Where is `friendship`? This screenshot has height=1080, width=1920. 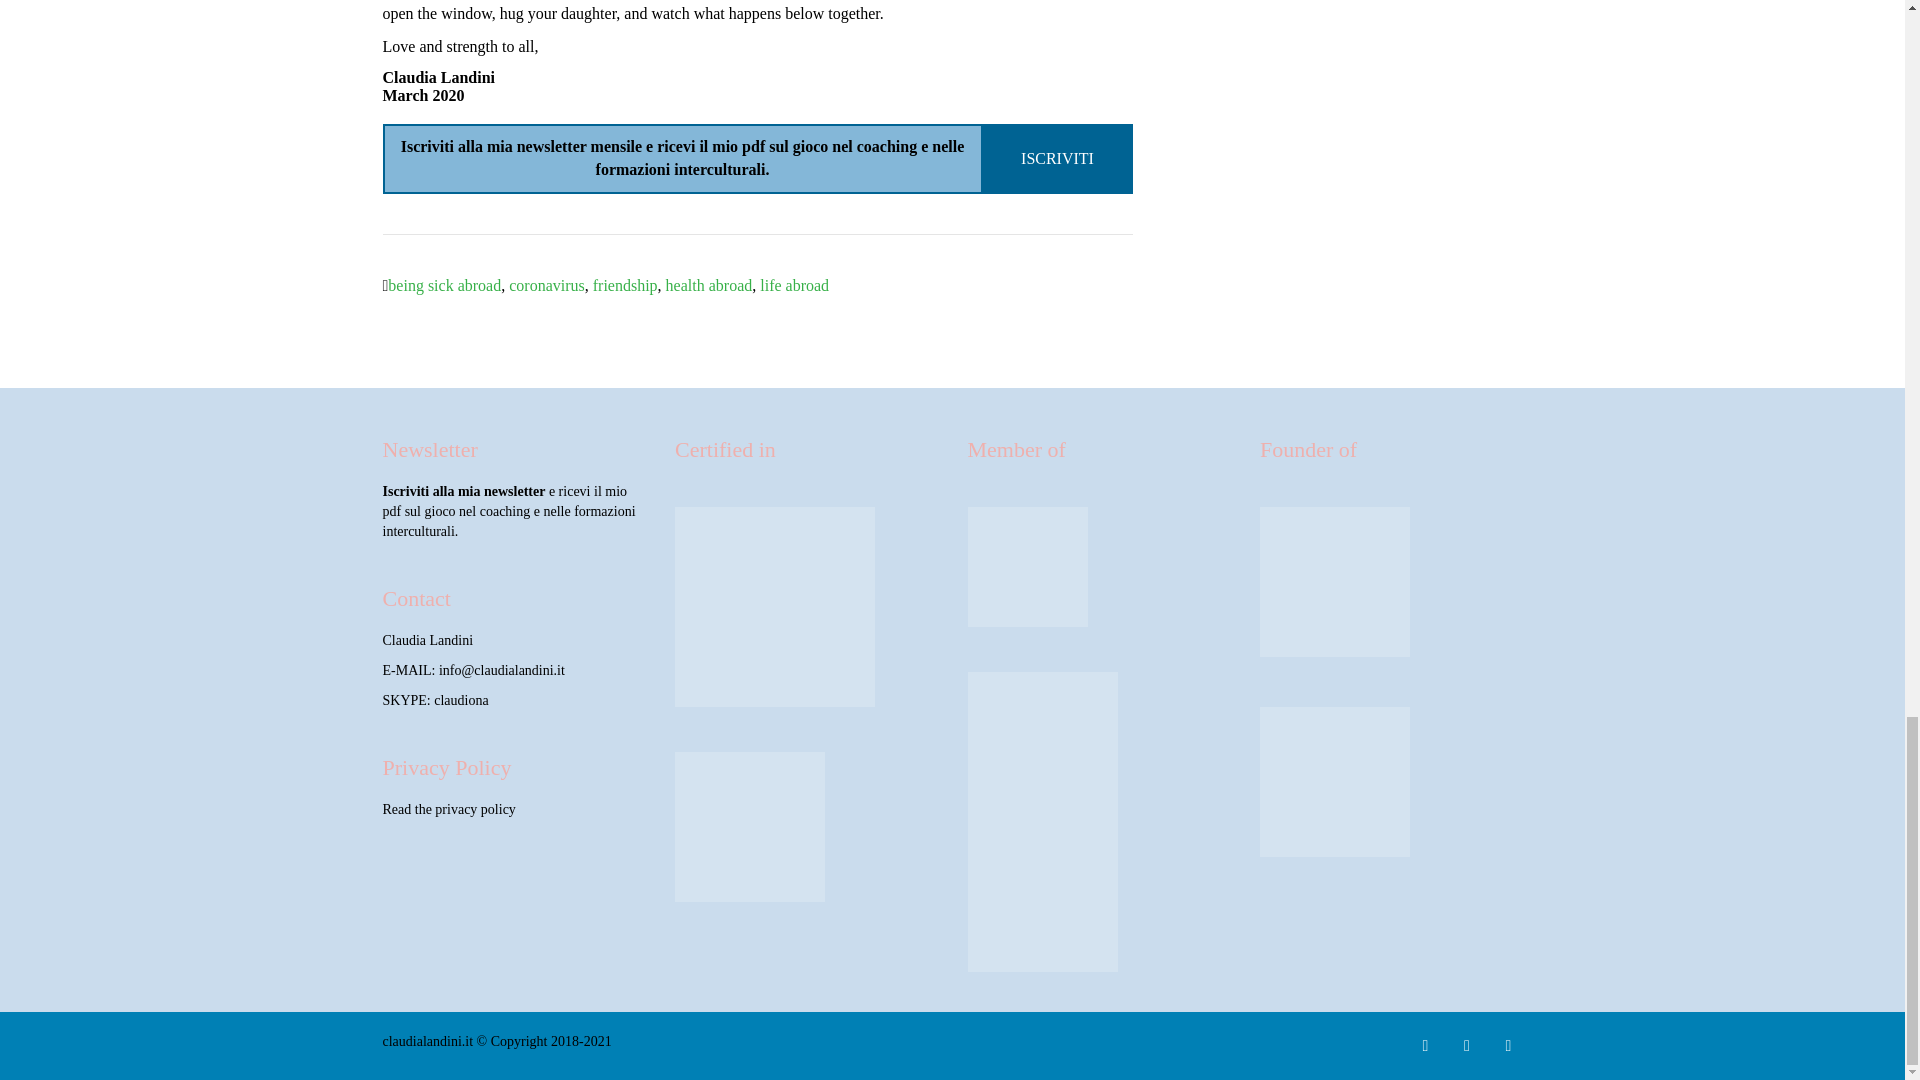
friendship is located at coordinates (626, 284).